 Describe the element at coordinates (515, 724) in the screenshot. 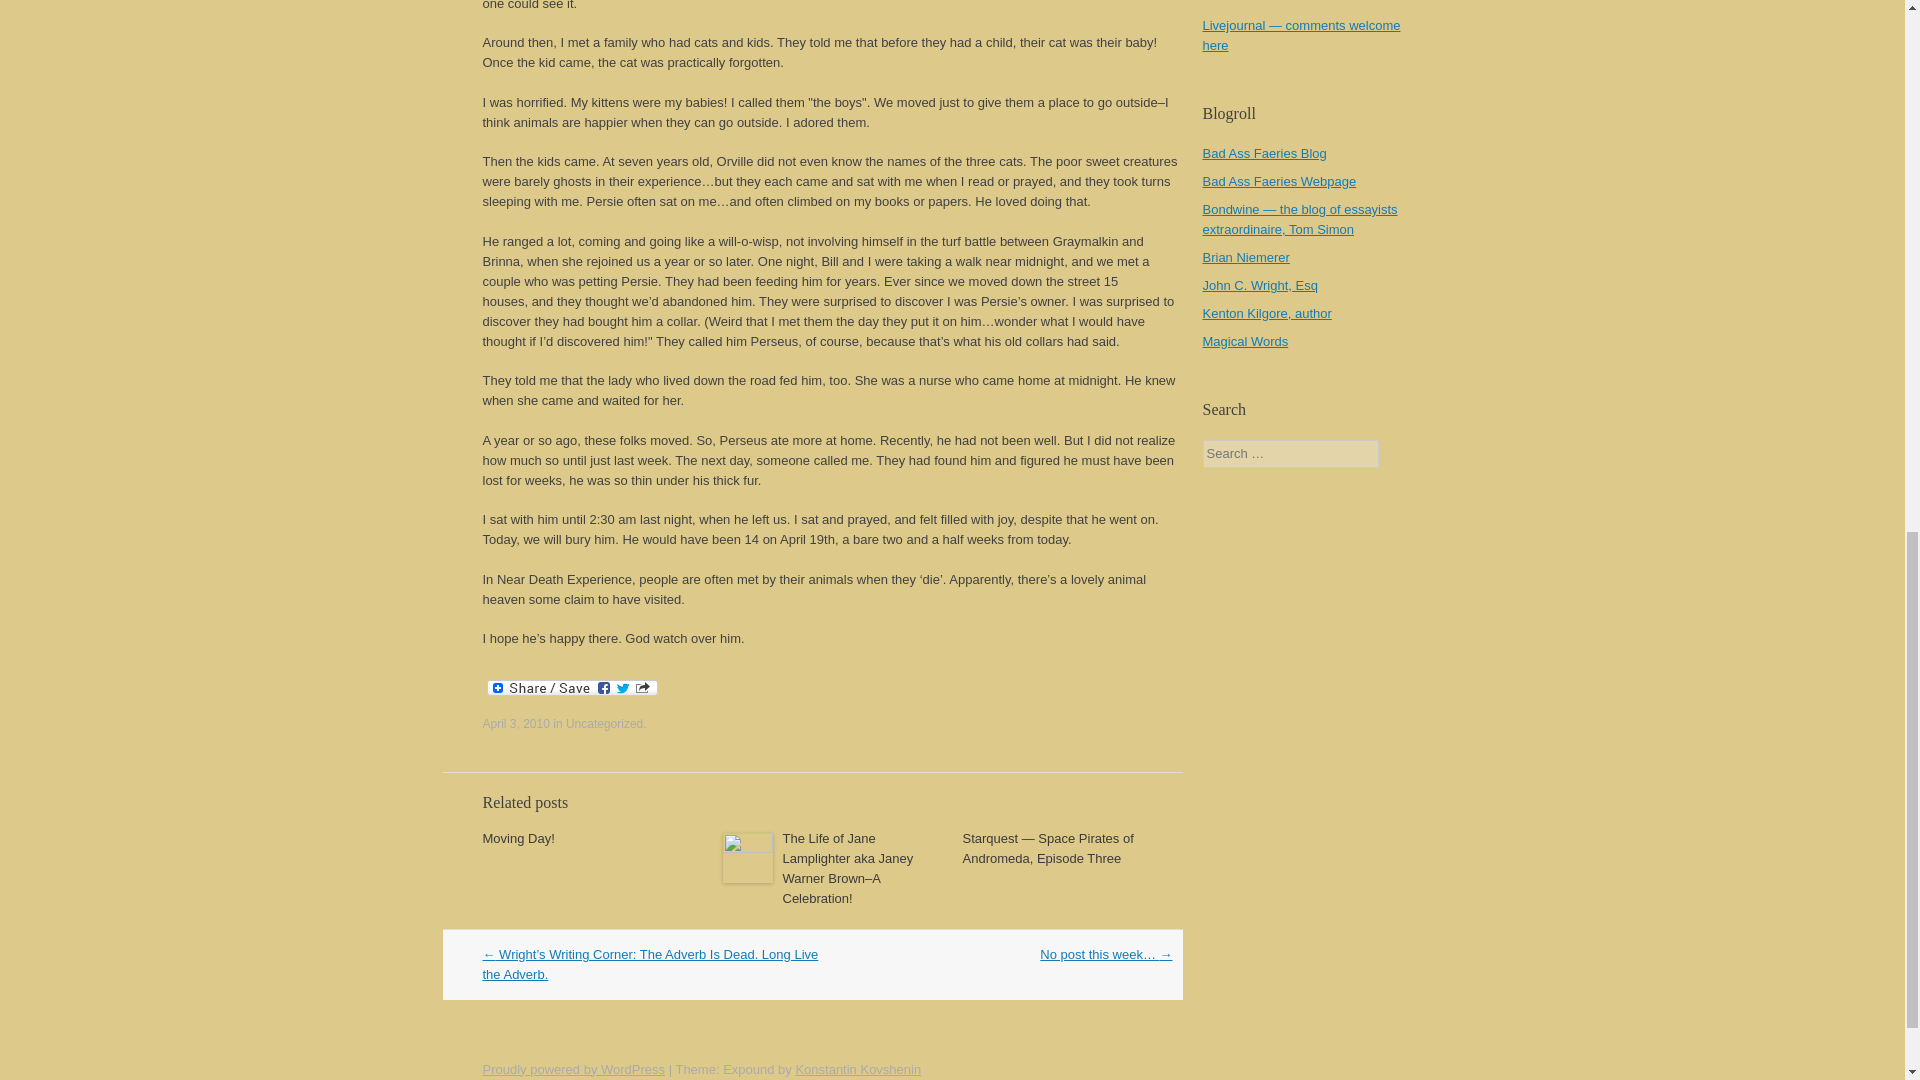

I see `April 3, 2010` at that location.